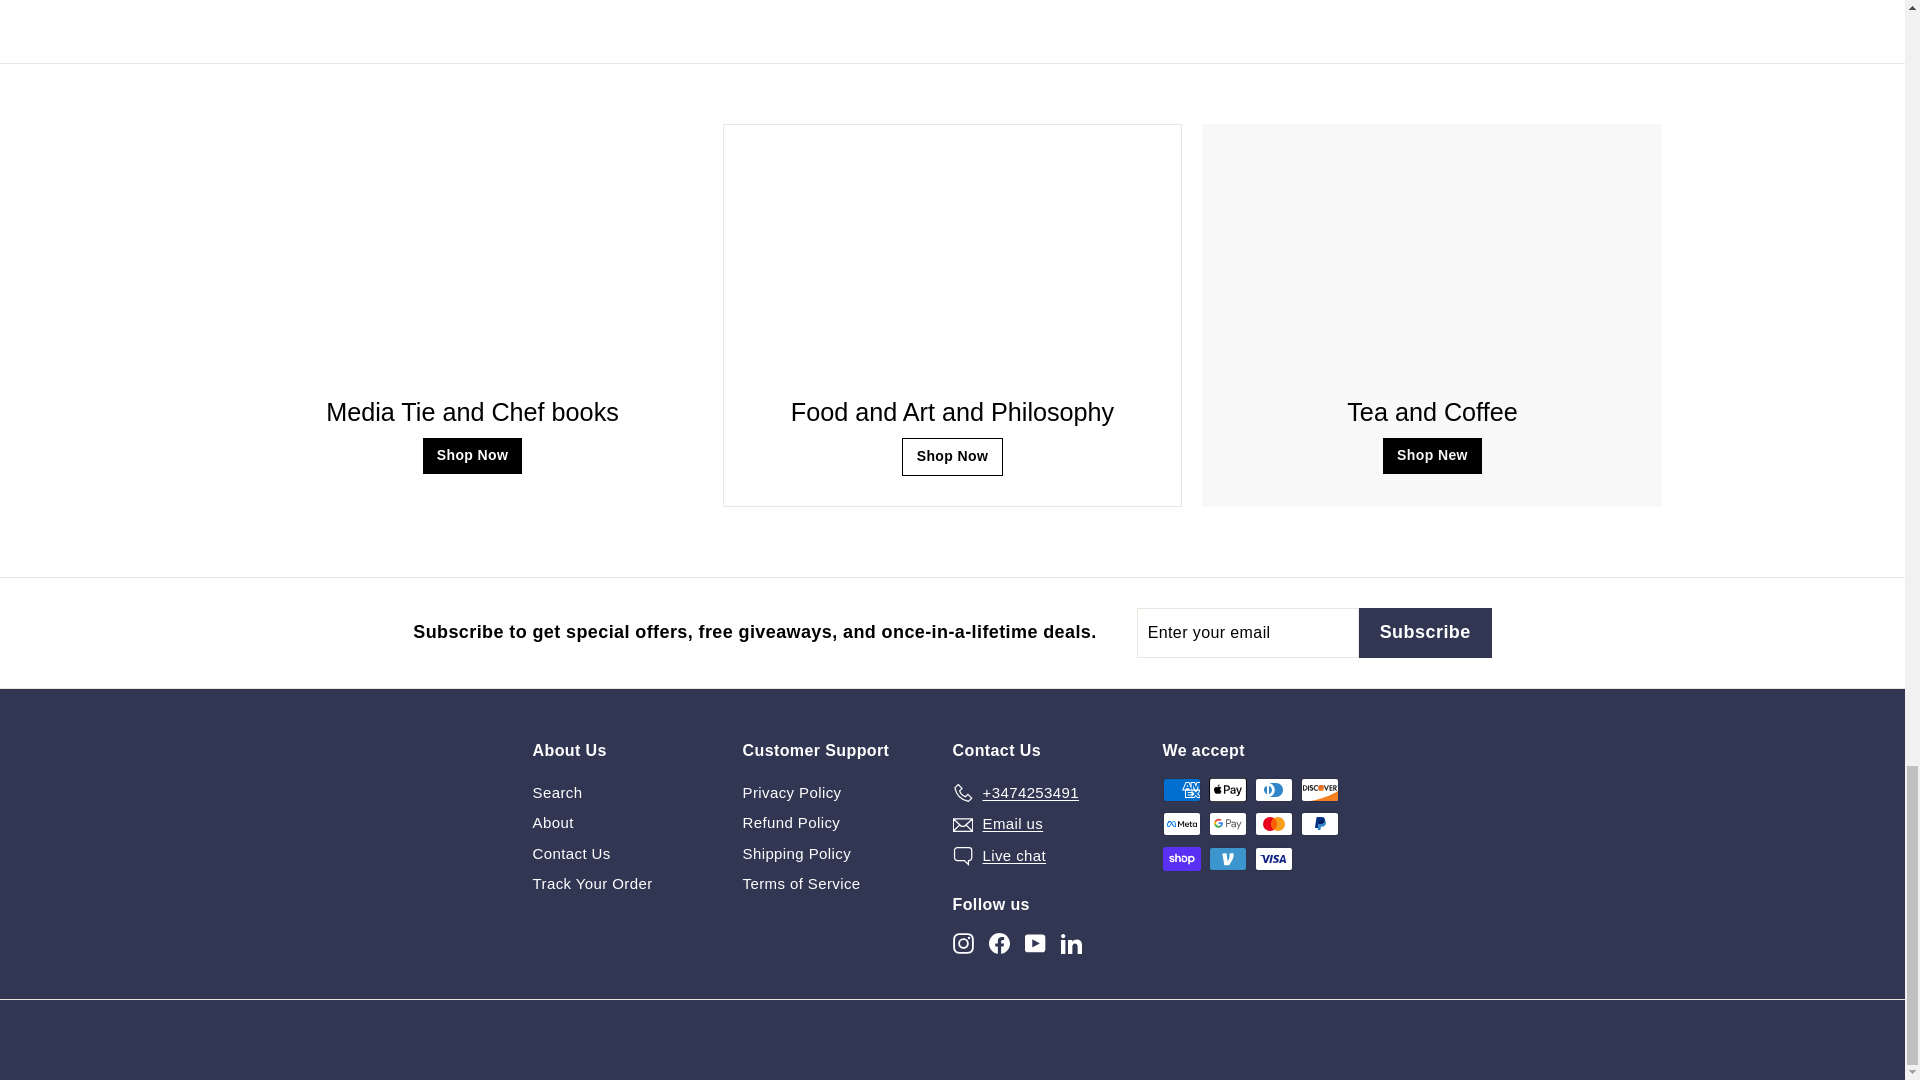  Describe the element at coordinates (1034, 943) in the screenshot. I see `The Gourmet Bookstore on YouTube` at that location.